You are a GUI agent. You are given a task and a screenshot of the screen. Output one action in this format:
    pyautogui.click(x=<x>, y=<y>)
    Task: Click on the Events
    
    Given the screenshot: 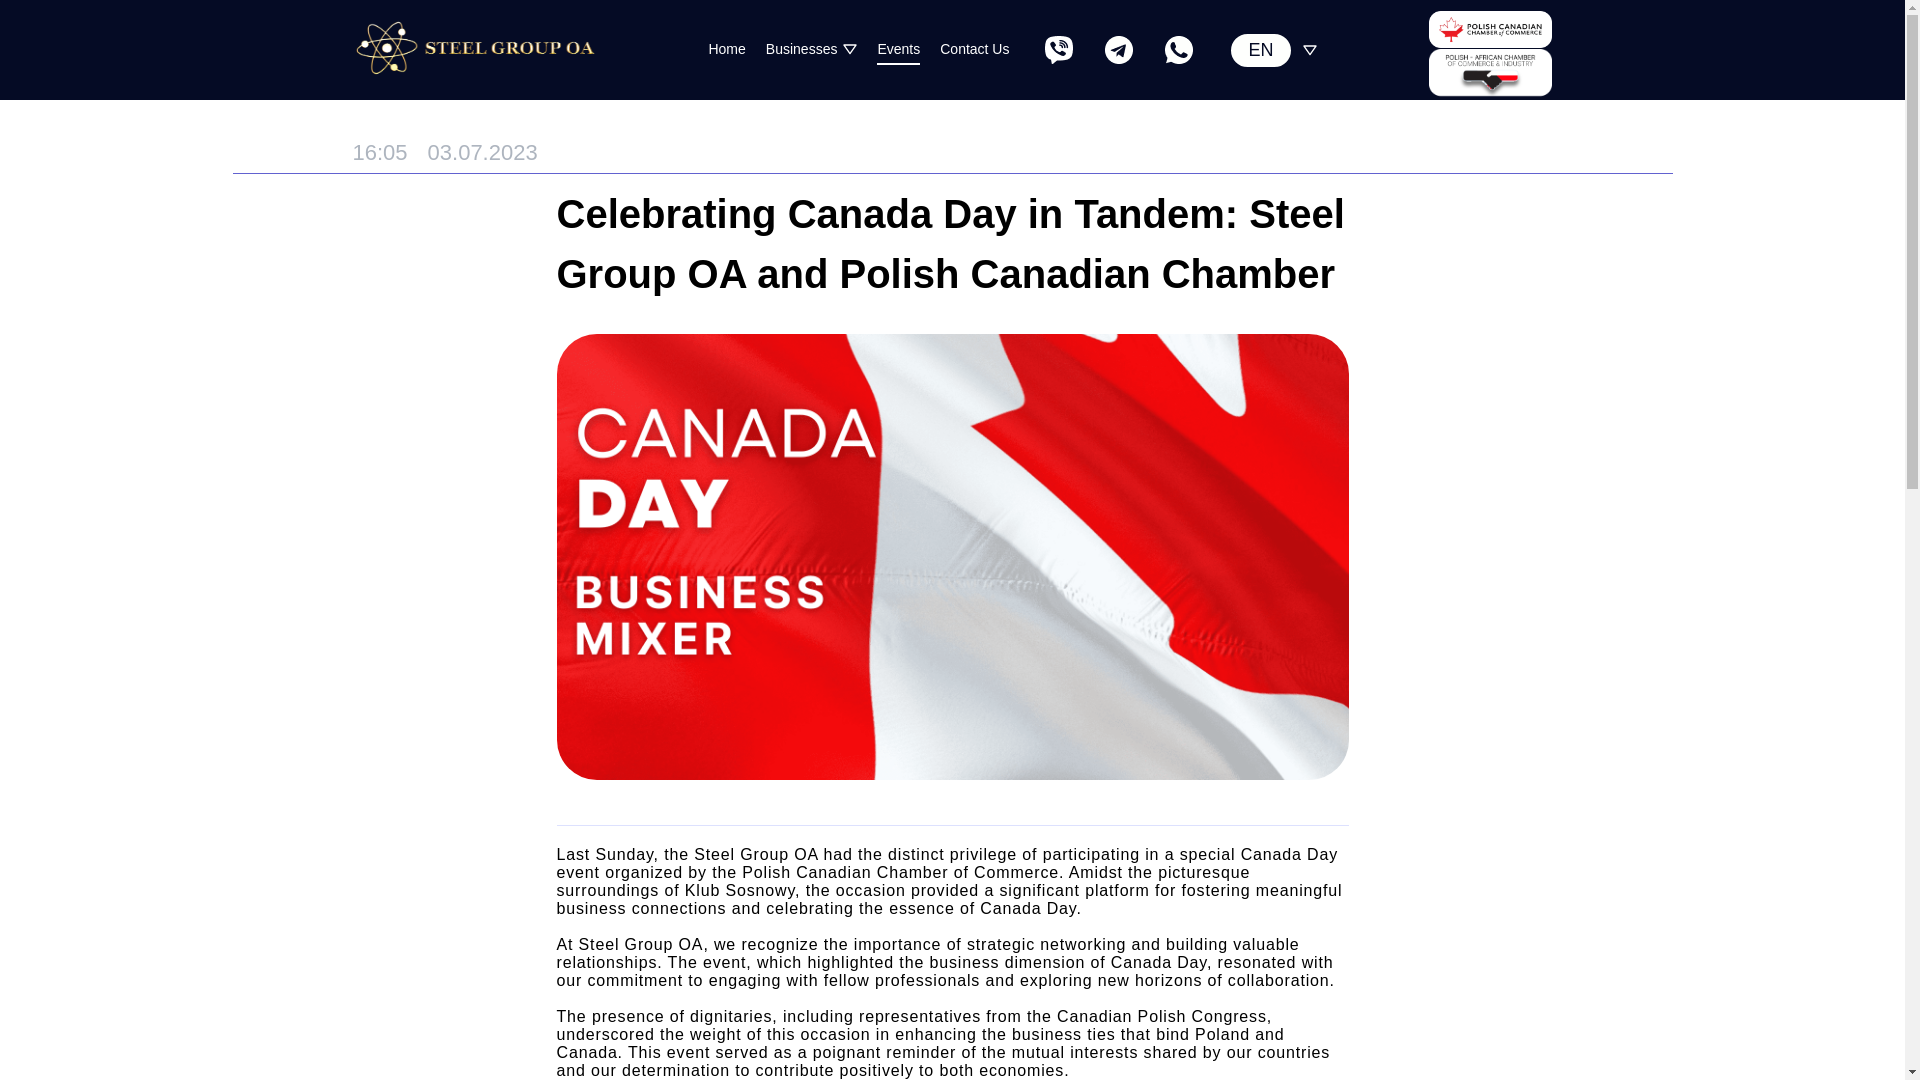 What is the action you would take?
    pyautogui.click(x=898, y=49)
    